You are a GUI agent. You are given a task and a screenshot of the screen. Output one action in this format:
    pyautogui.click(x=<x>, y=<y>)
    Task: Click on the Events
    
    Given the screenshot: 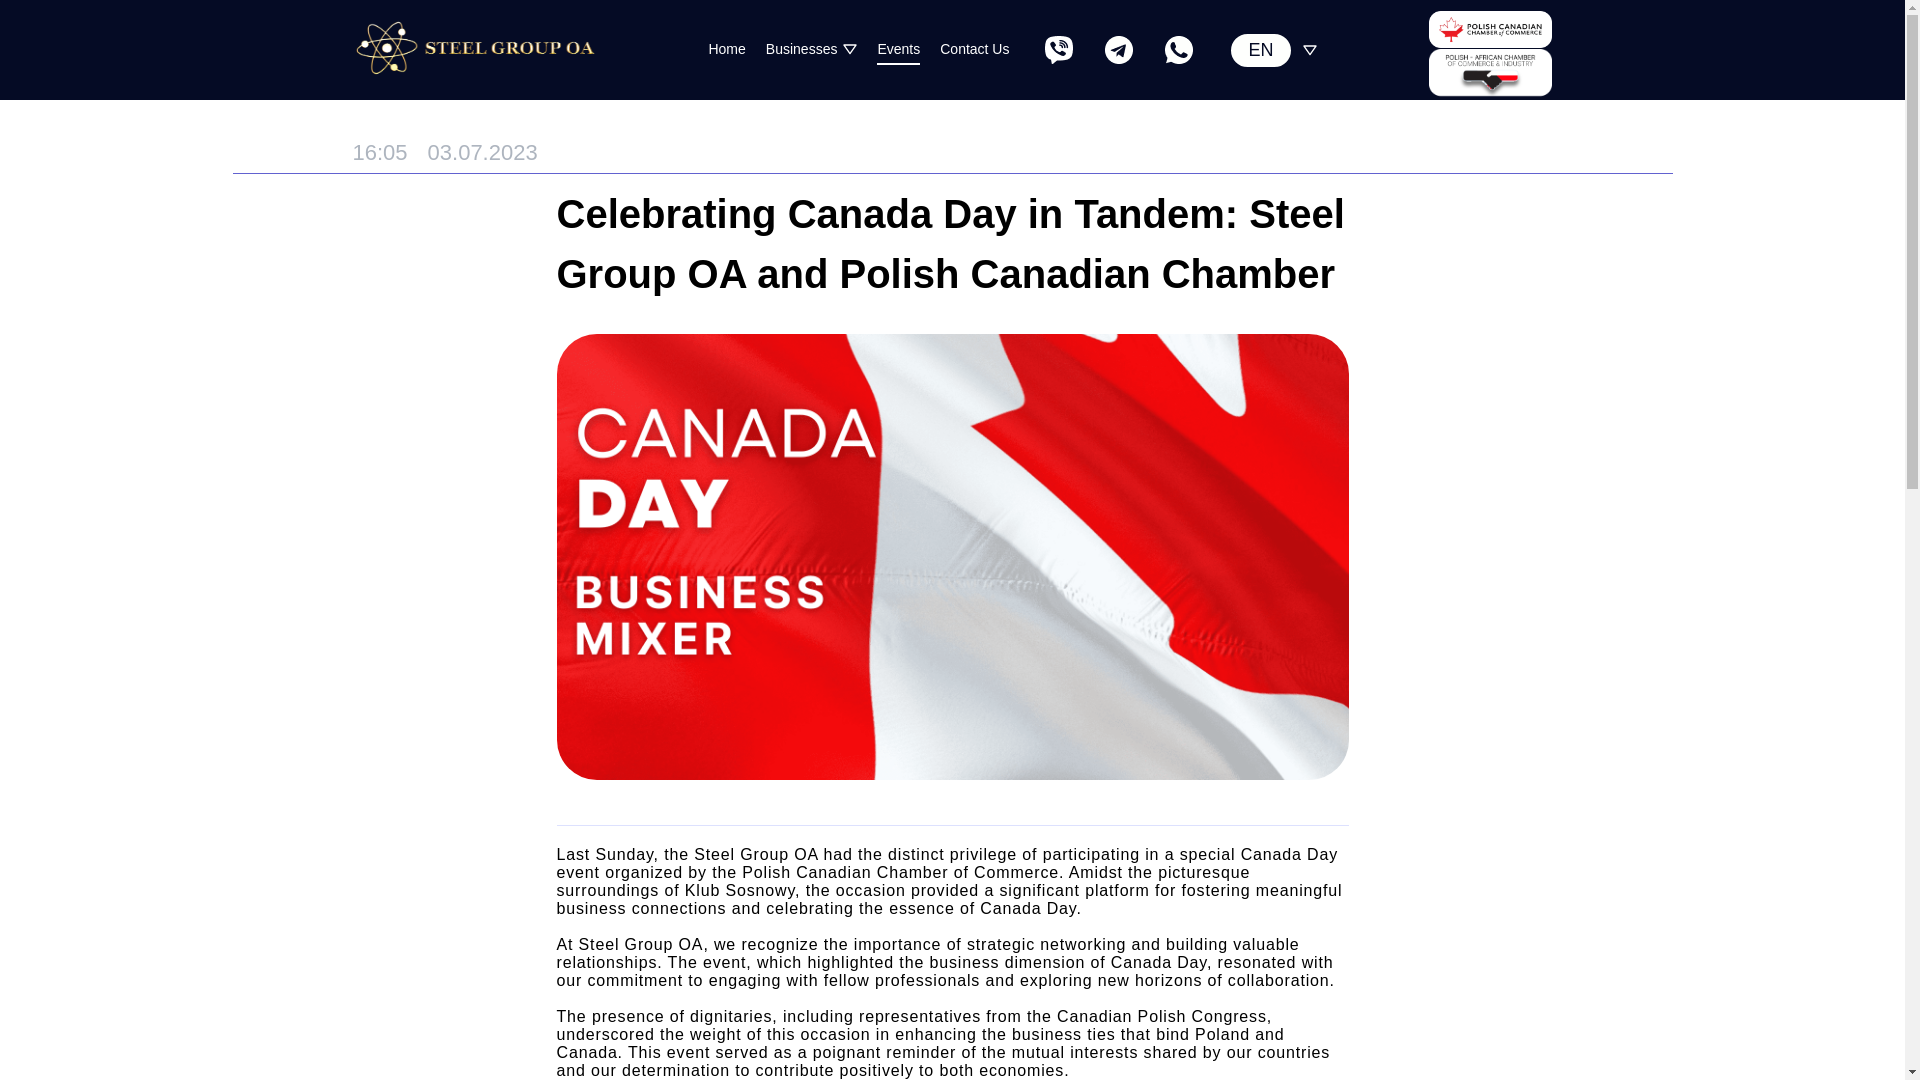 What is the action you would take?
    pyautogui.click(x=898, y=49)
    